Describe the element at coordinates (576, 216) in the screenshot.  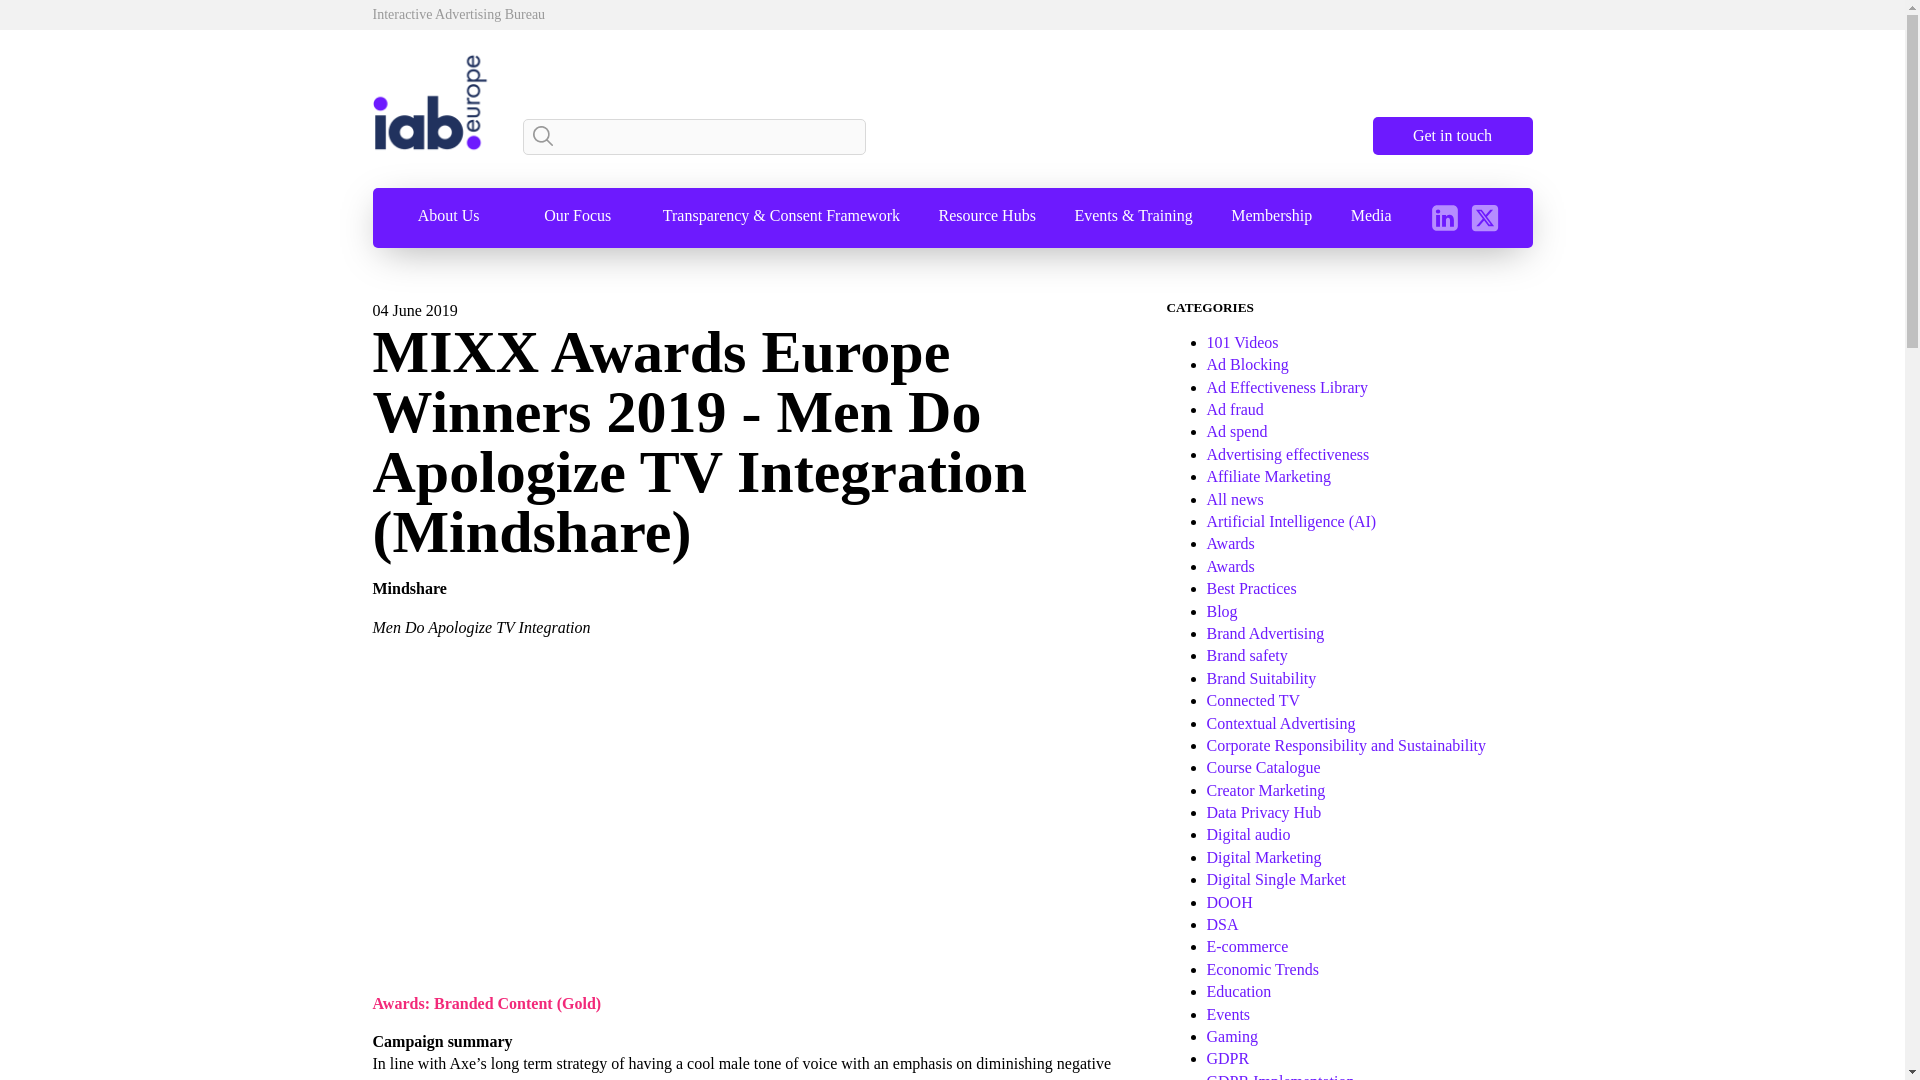
I see `Our Focus` at that location.